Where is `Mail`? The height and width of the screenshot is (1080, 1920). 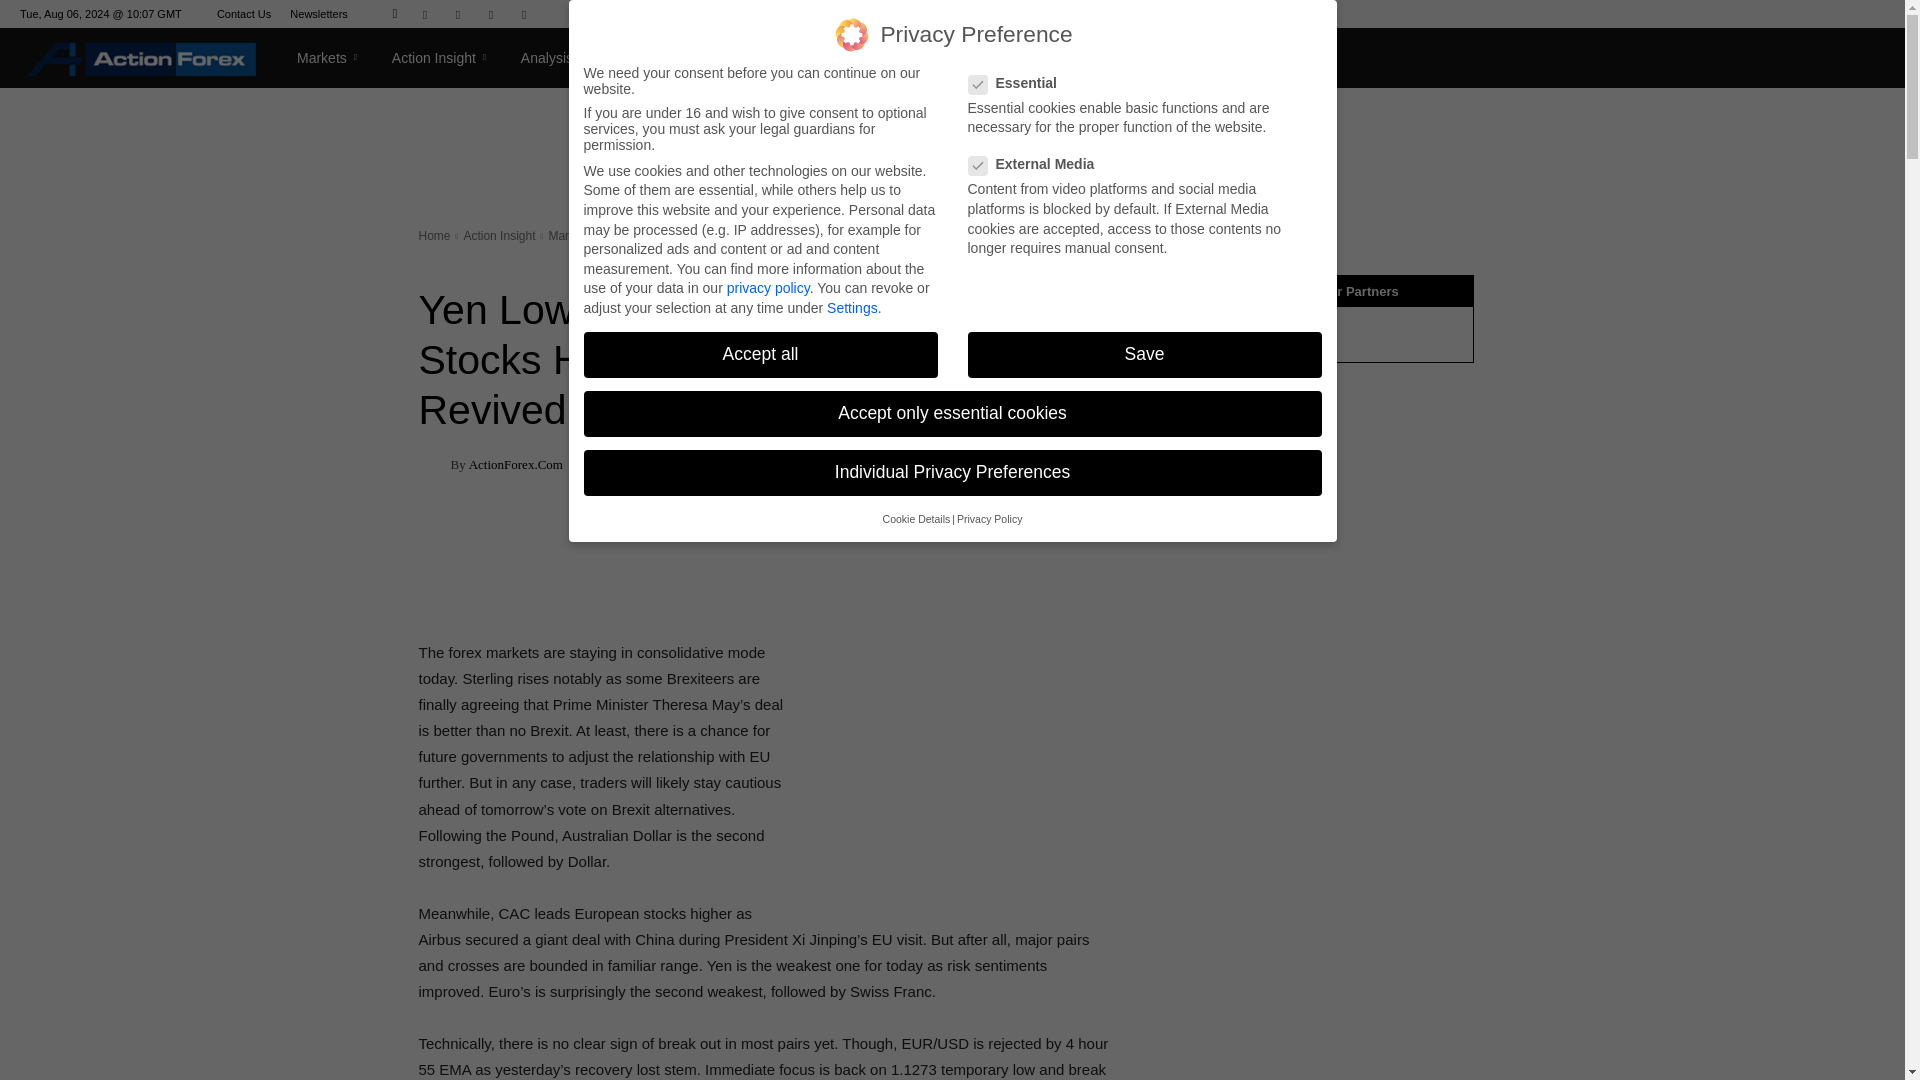
Mail is located at coordinates (458, 14).